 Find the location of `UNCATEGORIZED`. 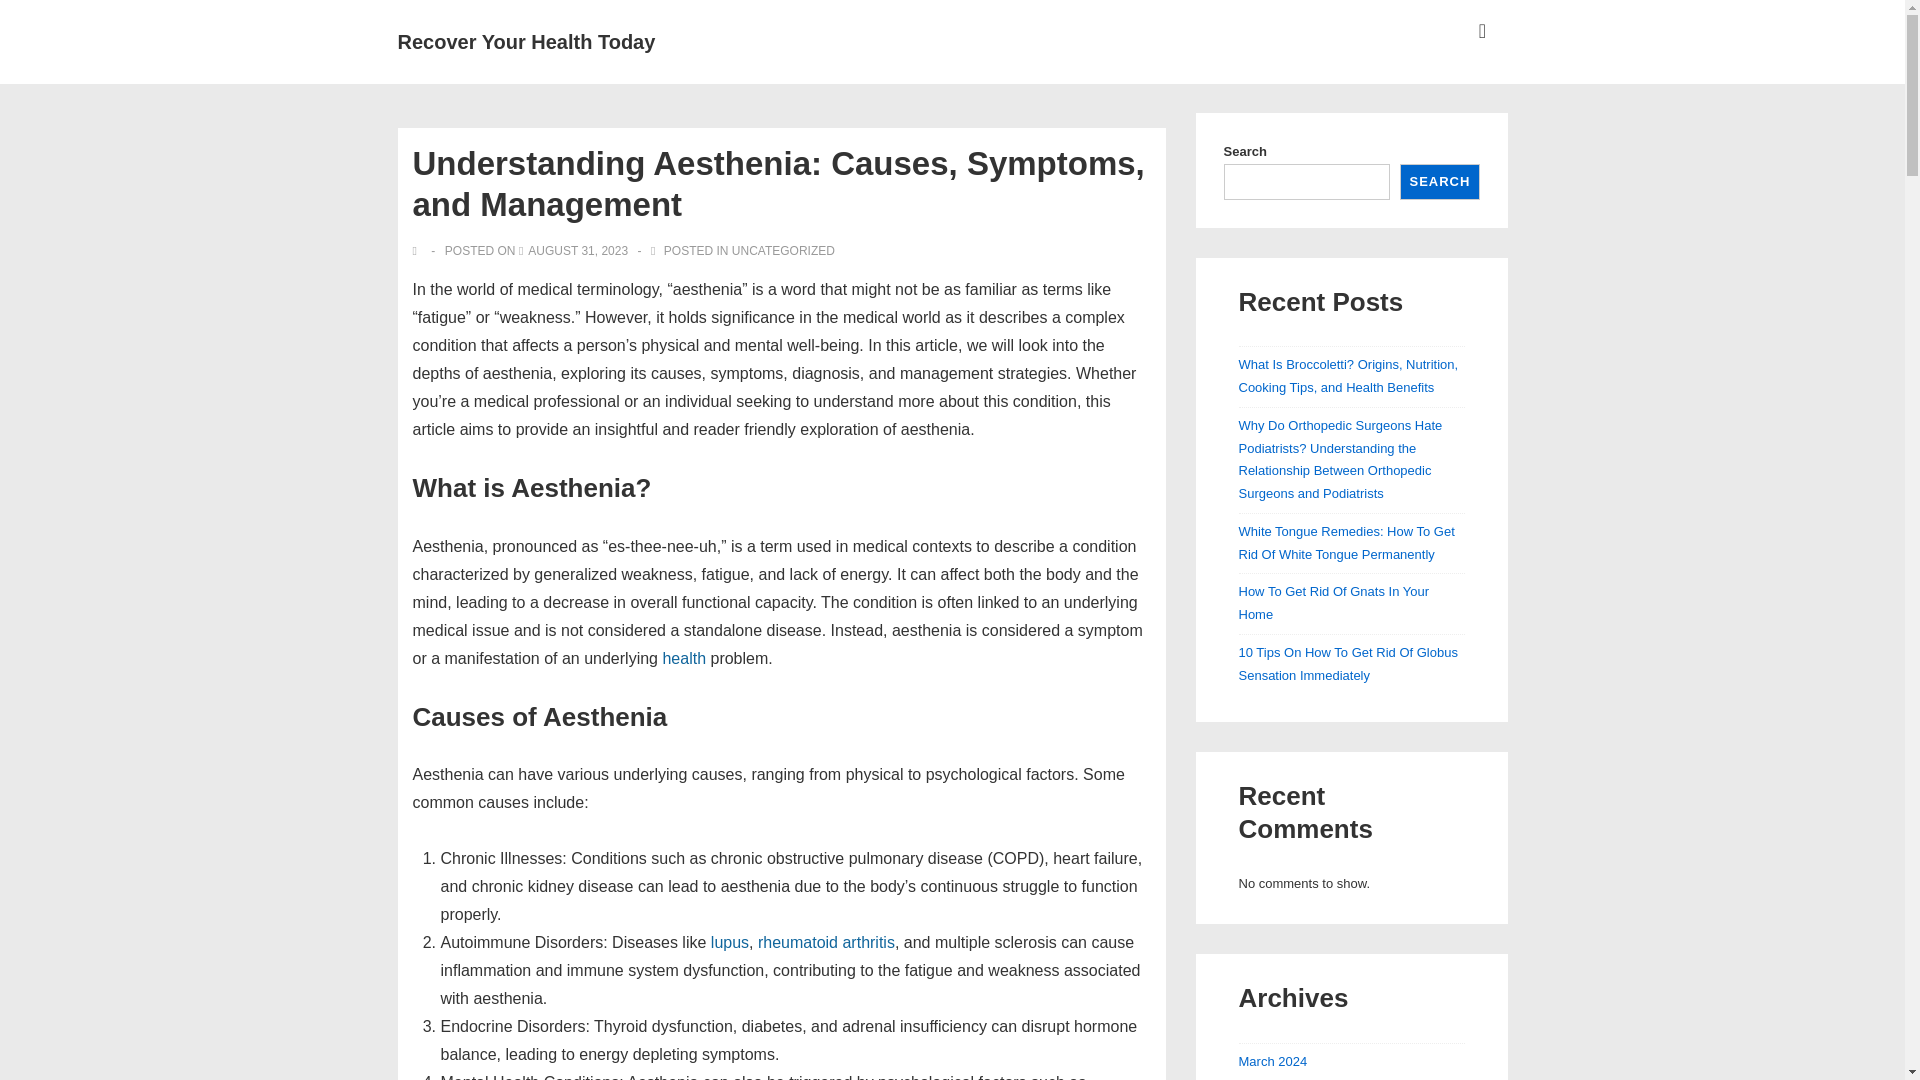

UNCATEGORIZED is located at coordinates (783, 251).